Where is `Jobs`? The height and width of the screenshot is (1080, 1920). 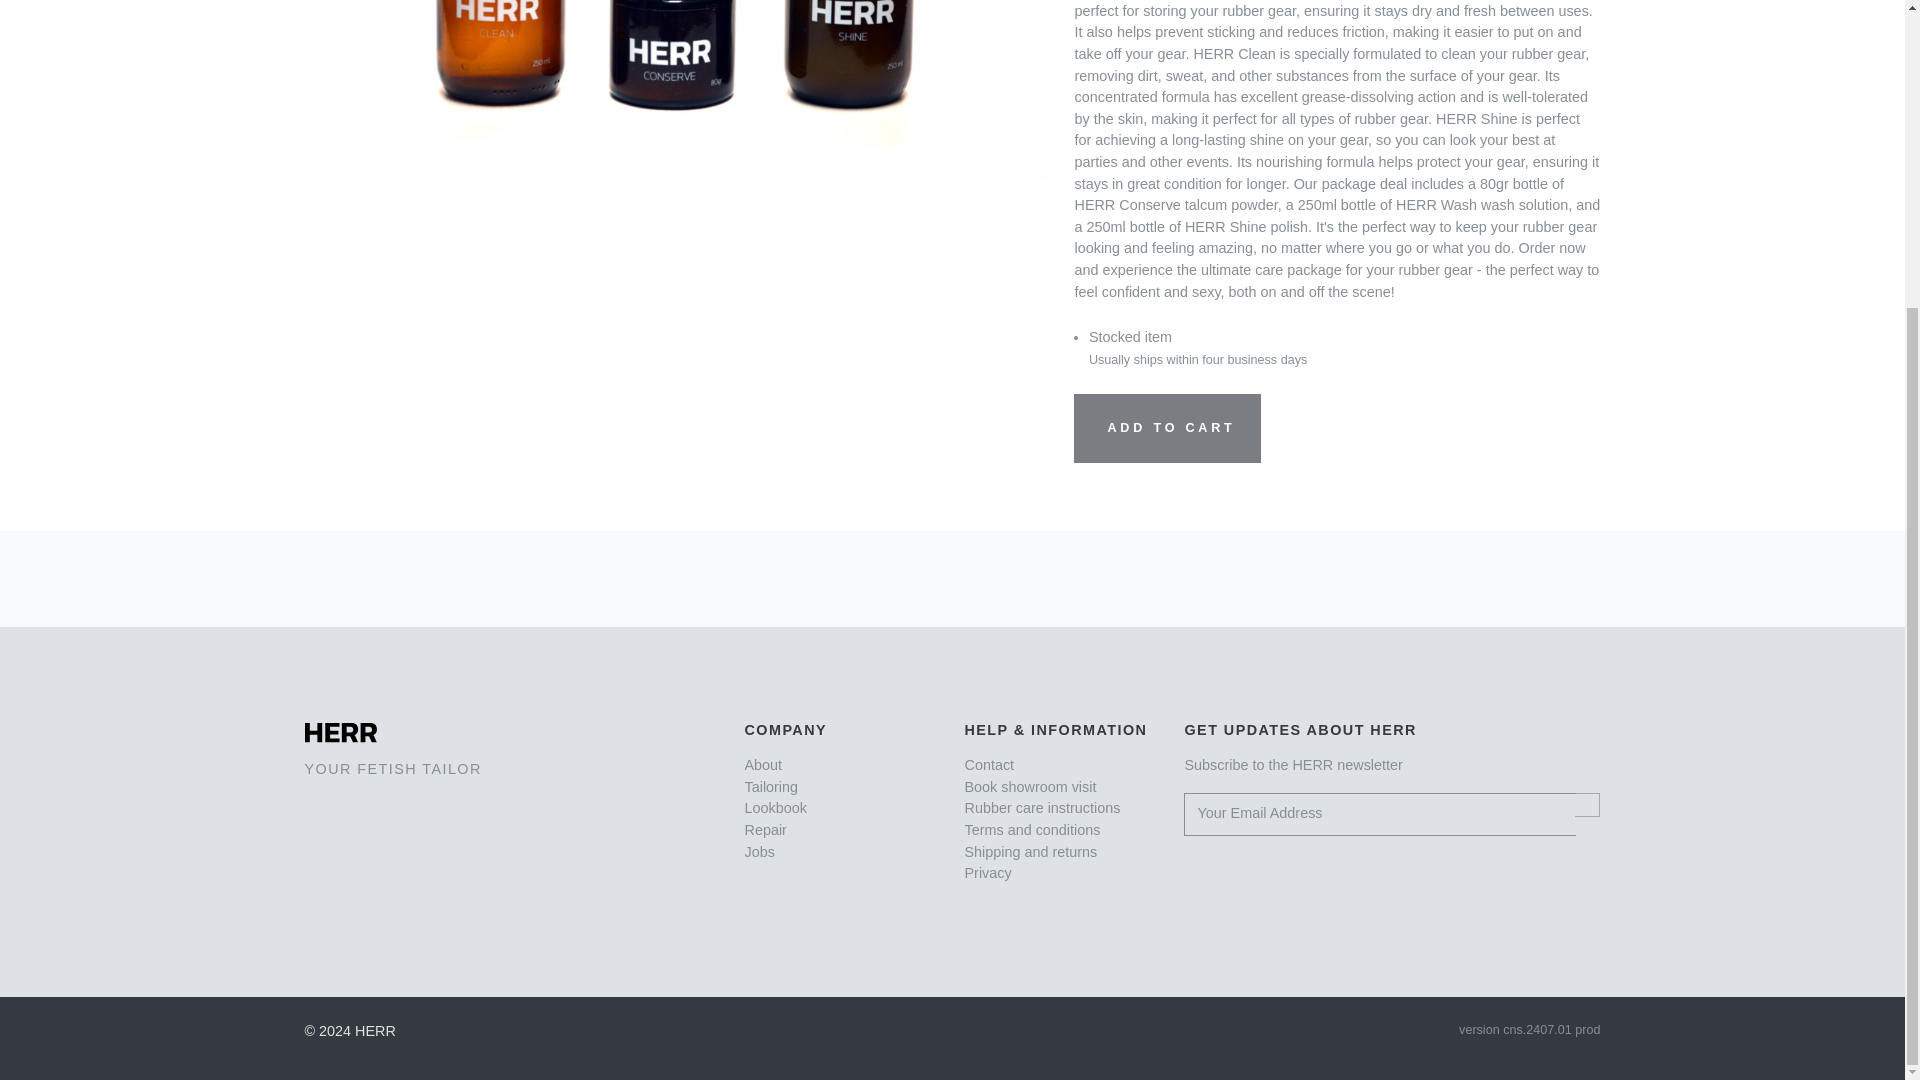
Jobs is located at coordinates (758, 851).